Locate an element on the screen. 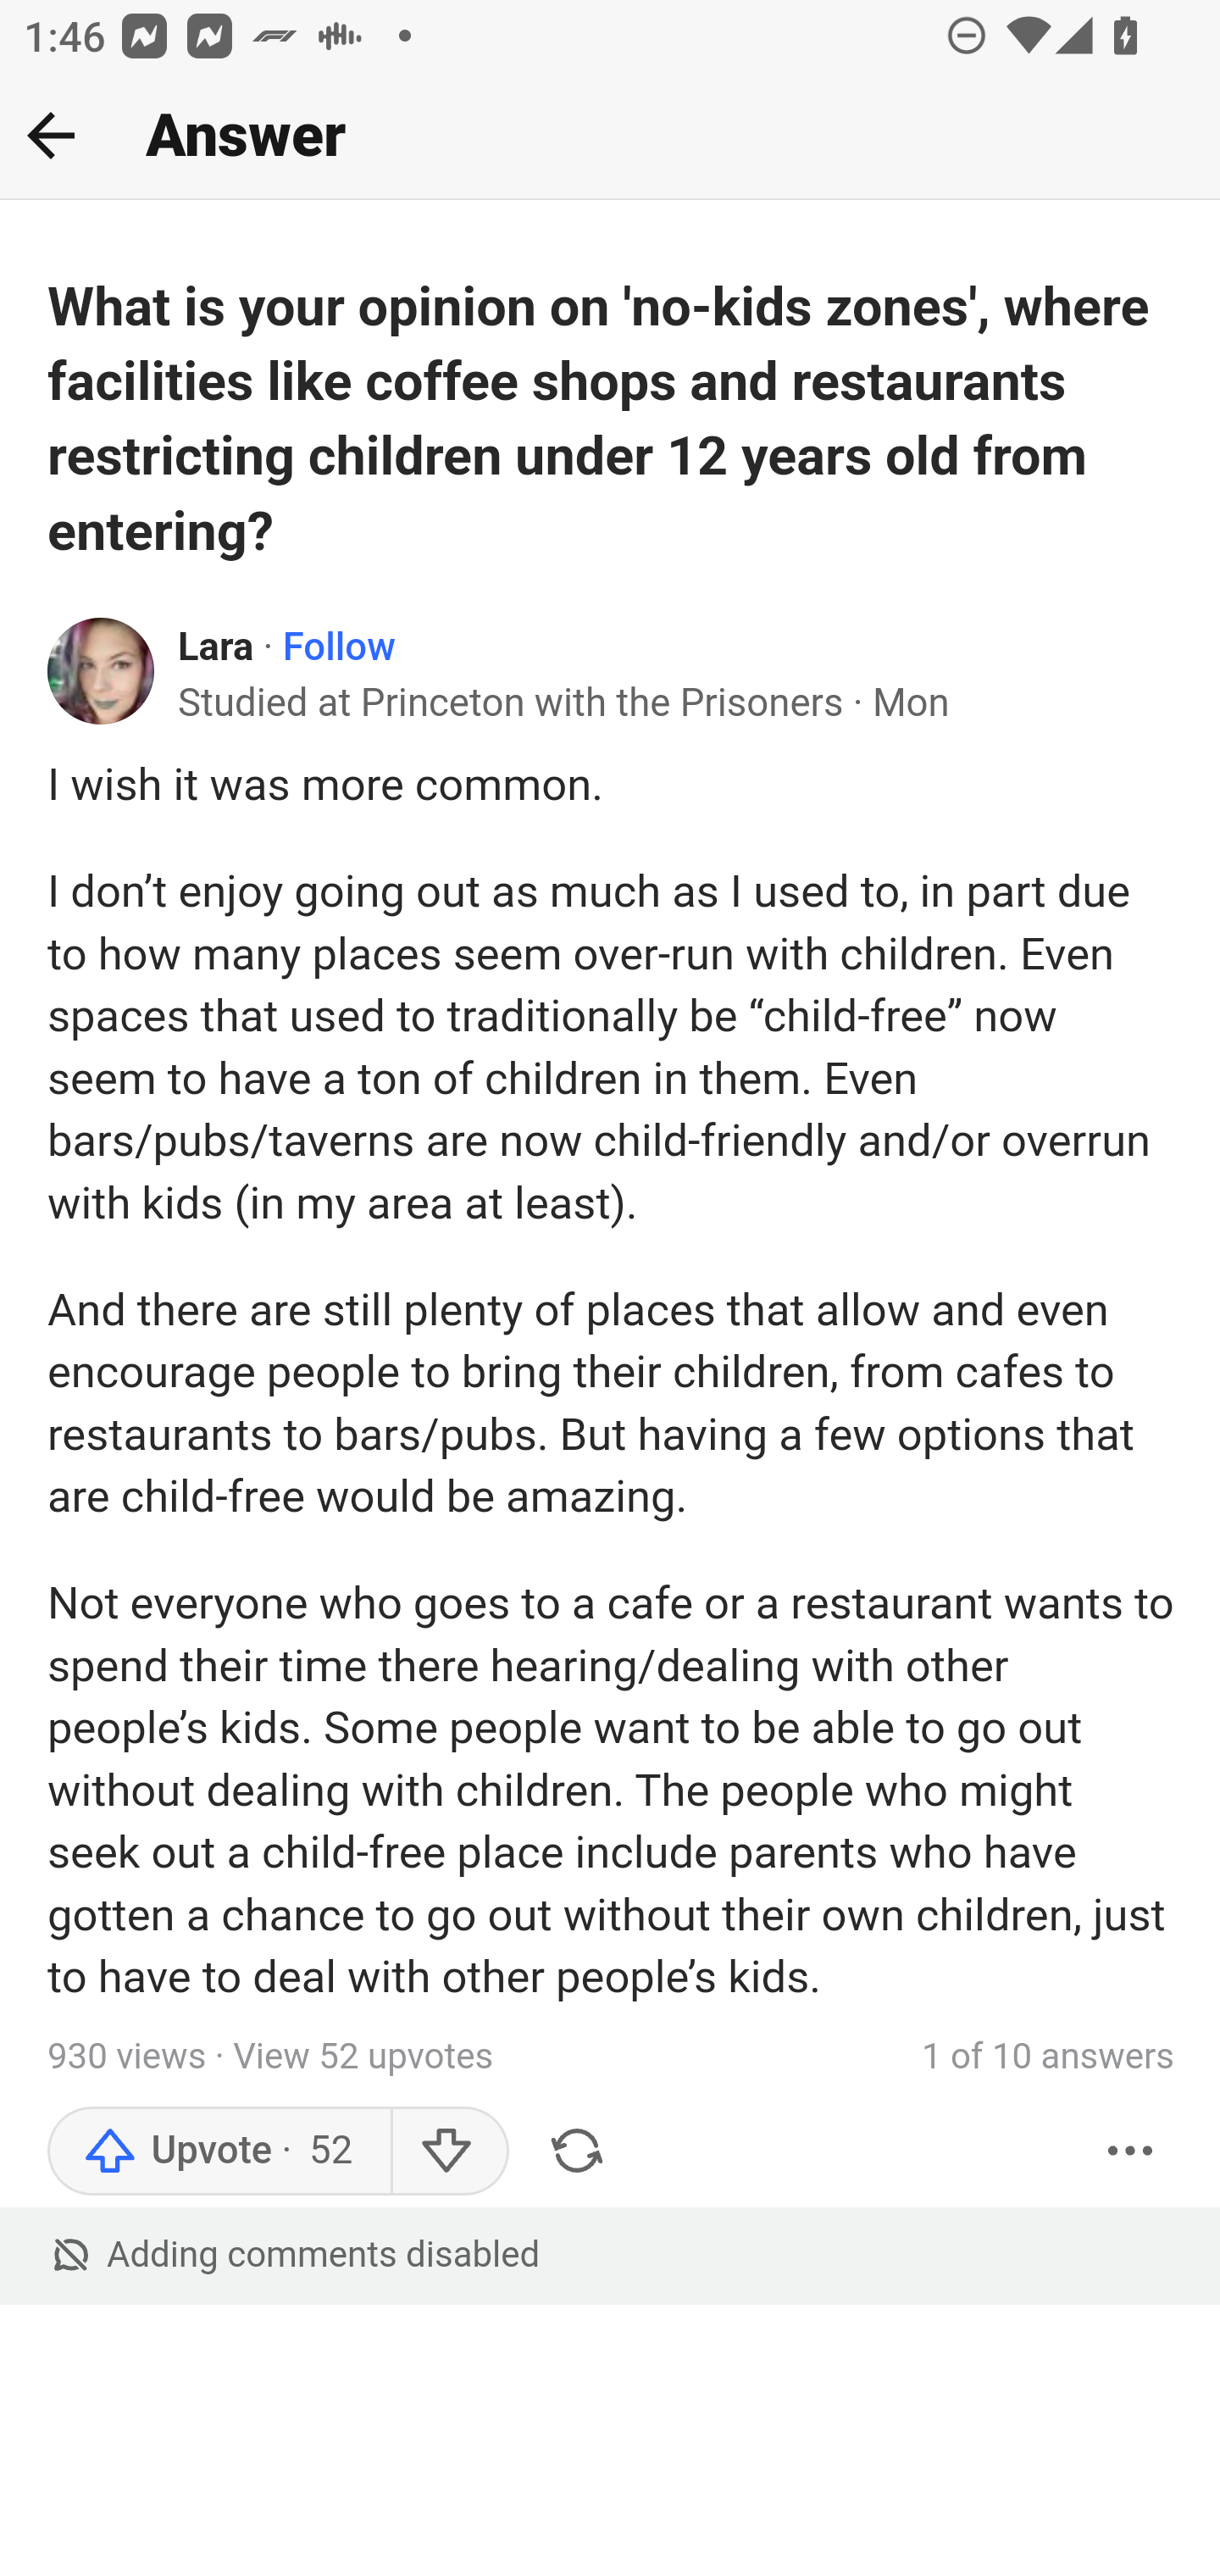  Back is located at coordinates (51, 135).